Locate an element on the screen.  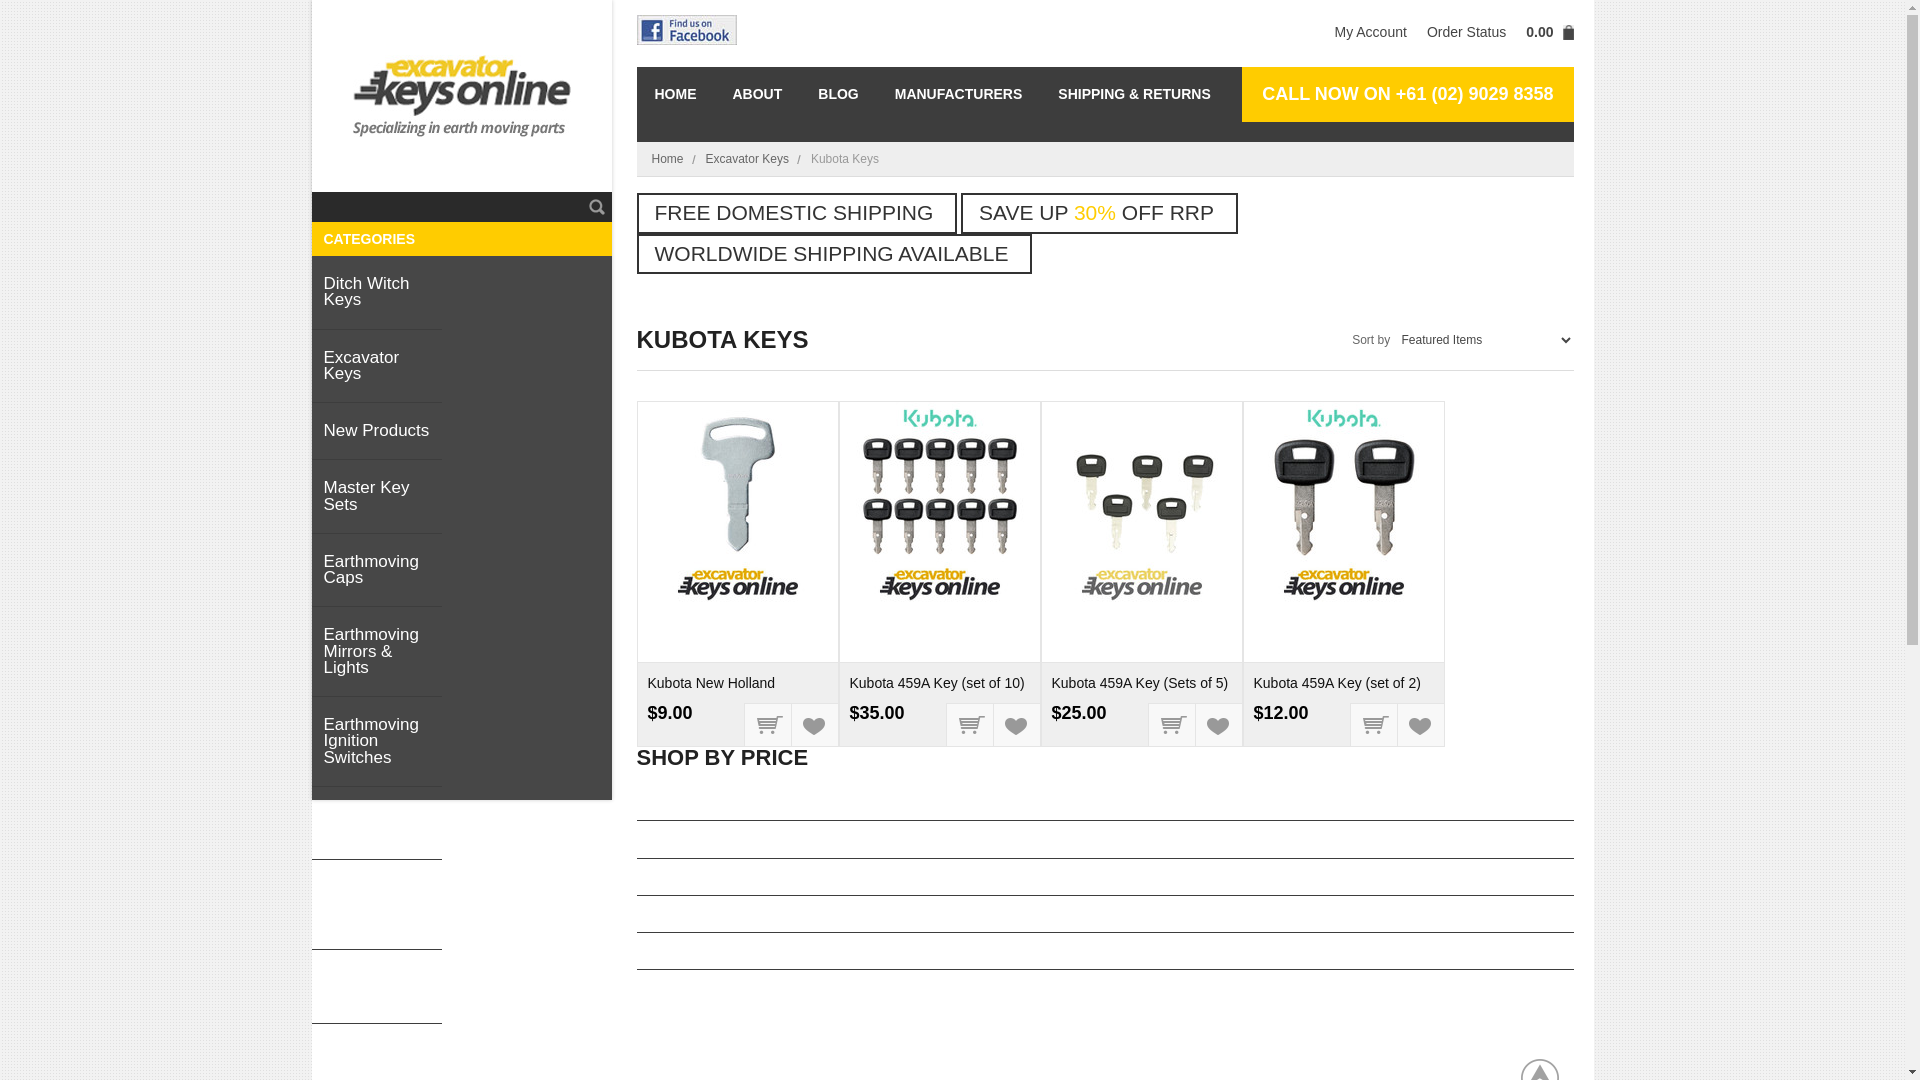
Order Status is located at coordinates (1466, 34).